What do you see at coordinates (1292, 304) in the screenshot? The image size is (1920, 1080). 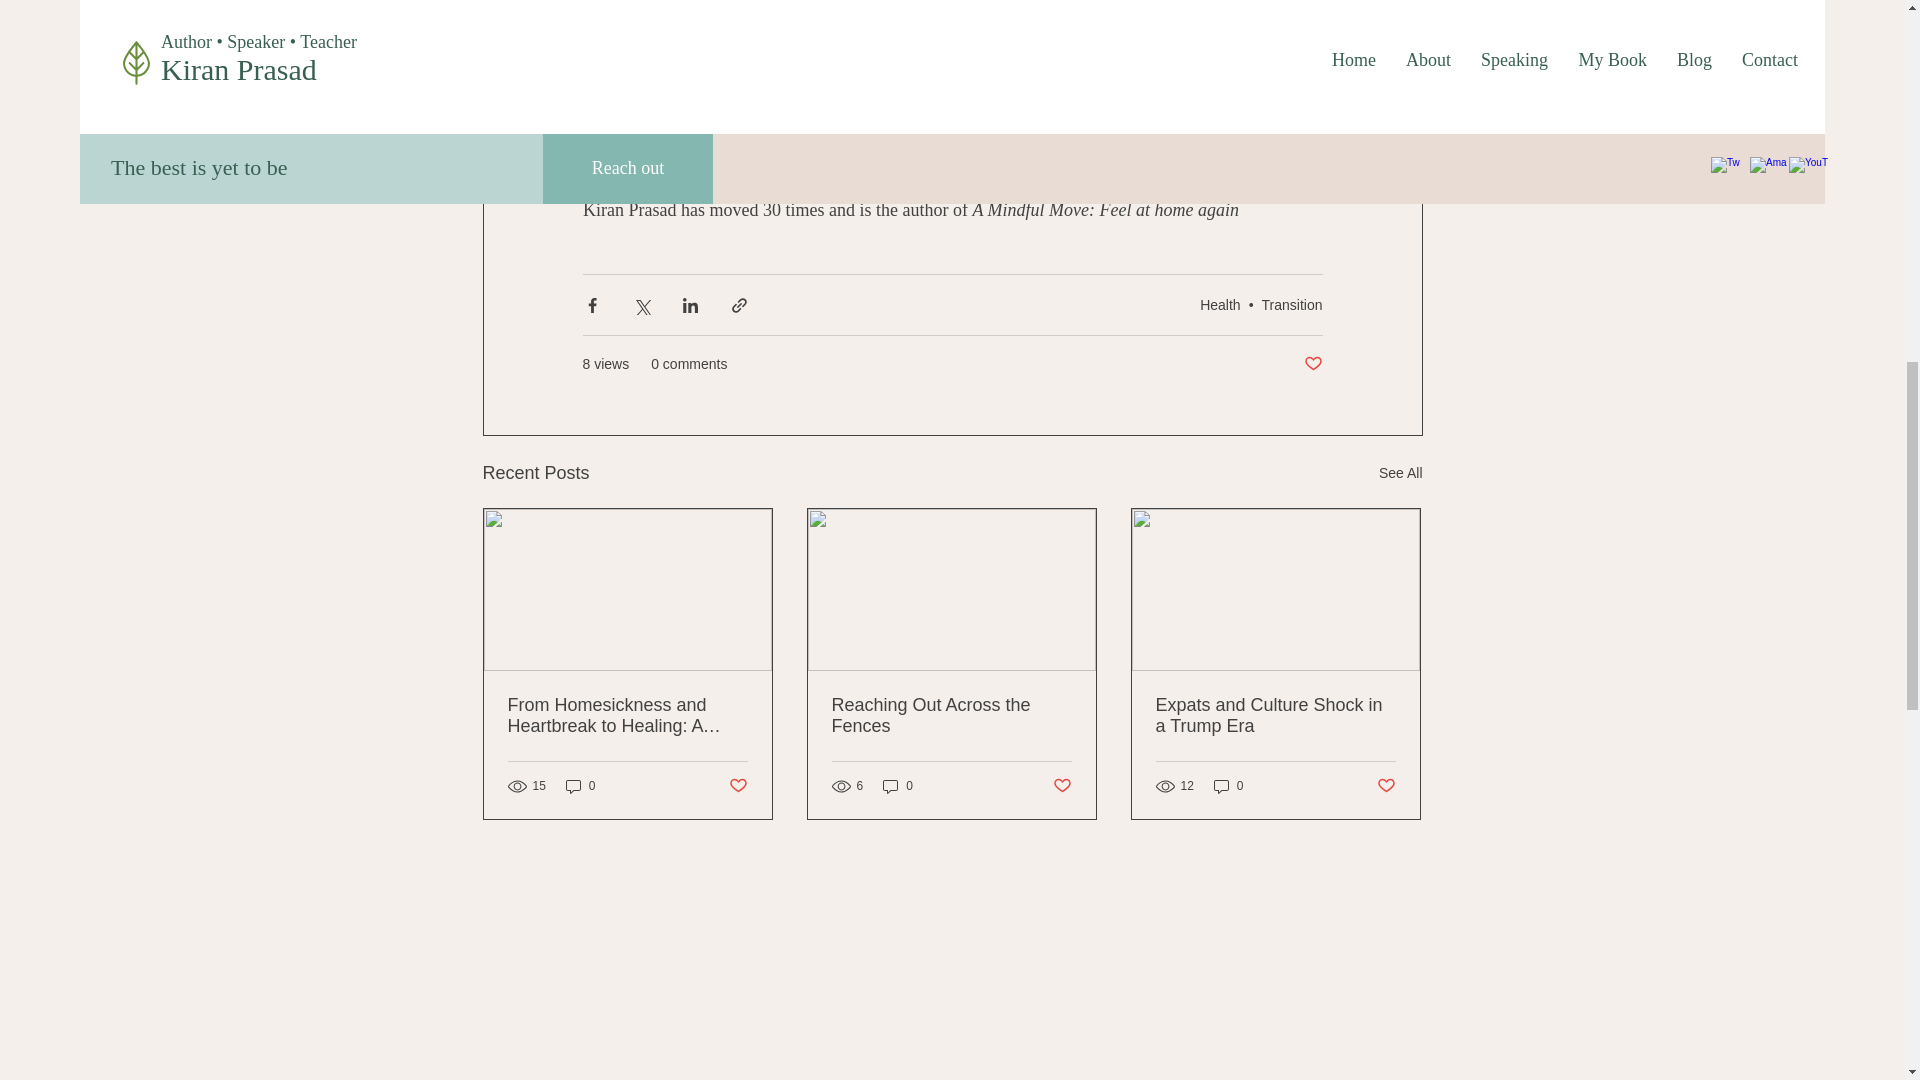 I see `Transition` at bounding box center [1292, 304].